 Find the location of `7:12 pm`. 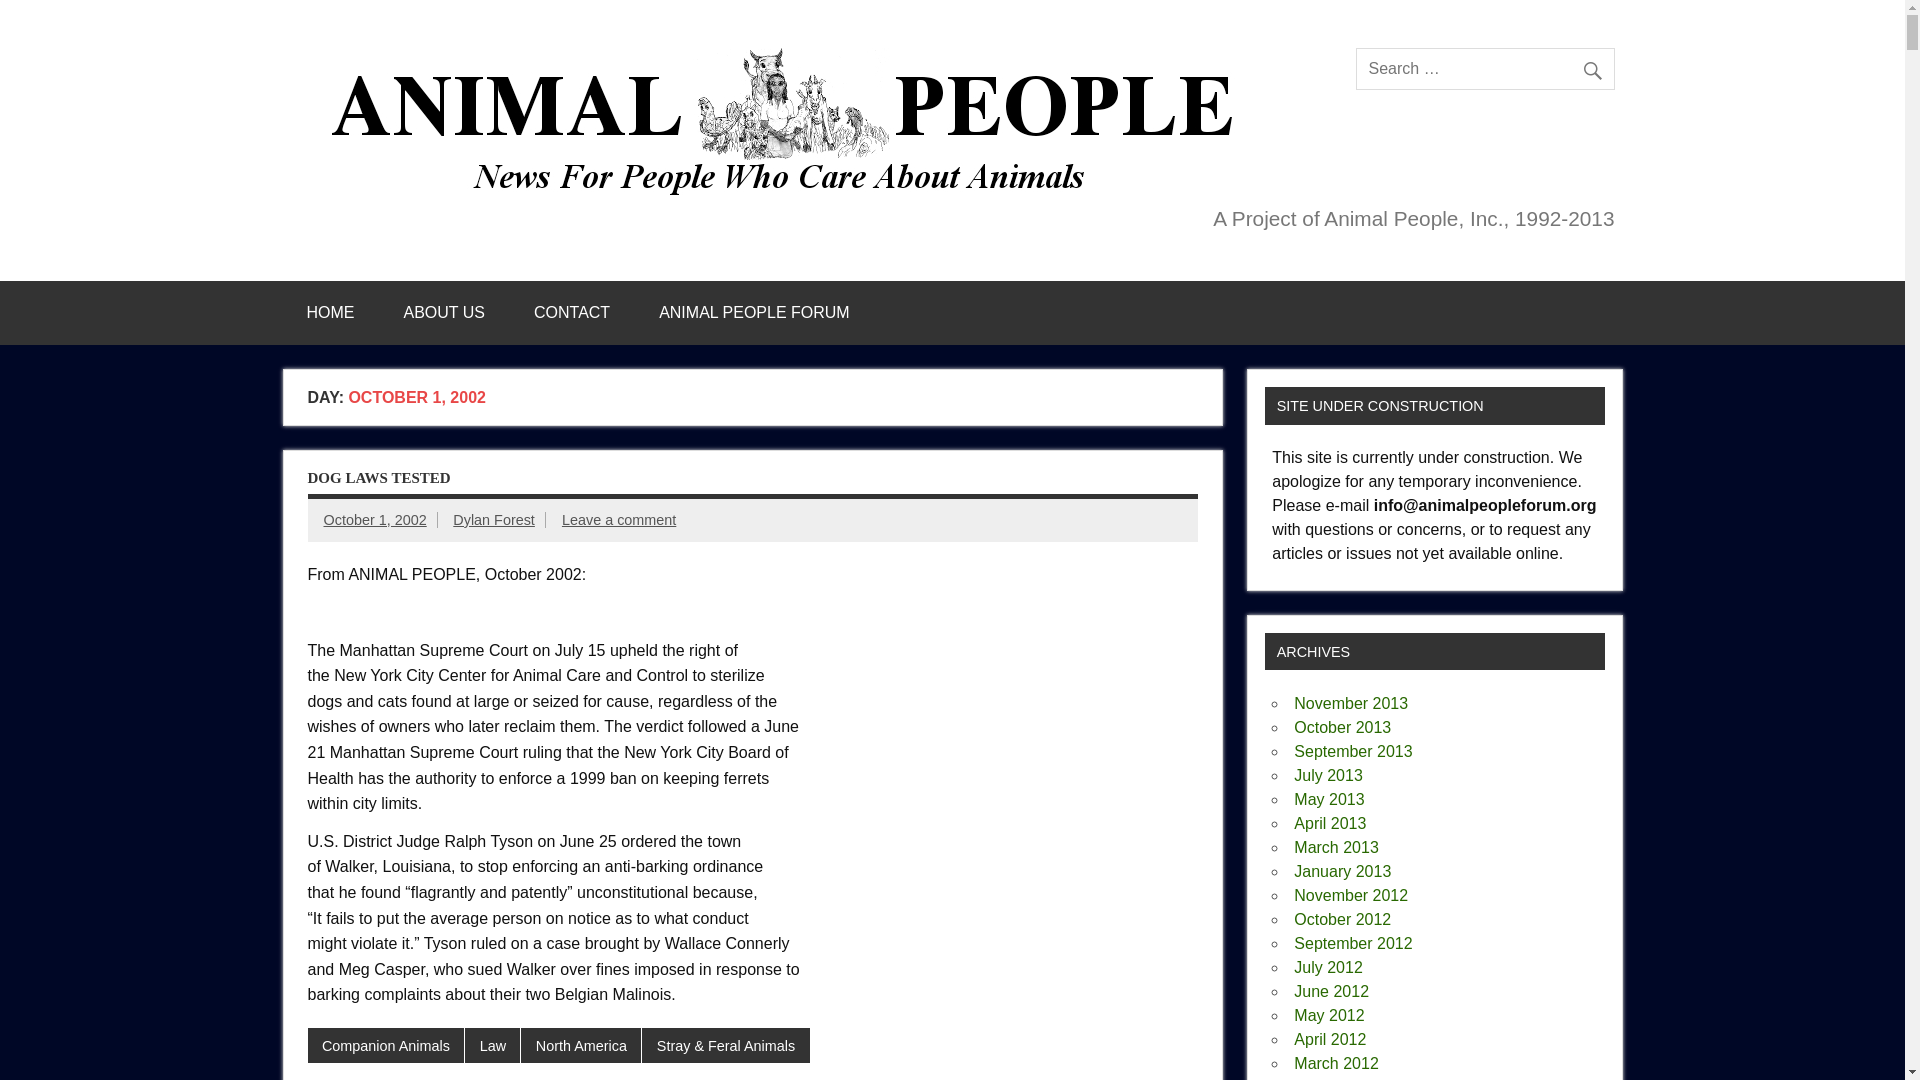

7:12 pm is located at coordinates (375, 520).